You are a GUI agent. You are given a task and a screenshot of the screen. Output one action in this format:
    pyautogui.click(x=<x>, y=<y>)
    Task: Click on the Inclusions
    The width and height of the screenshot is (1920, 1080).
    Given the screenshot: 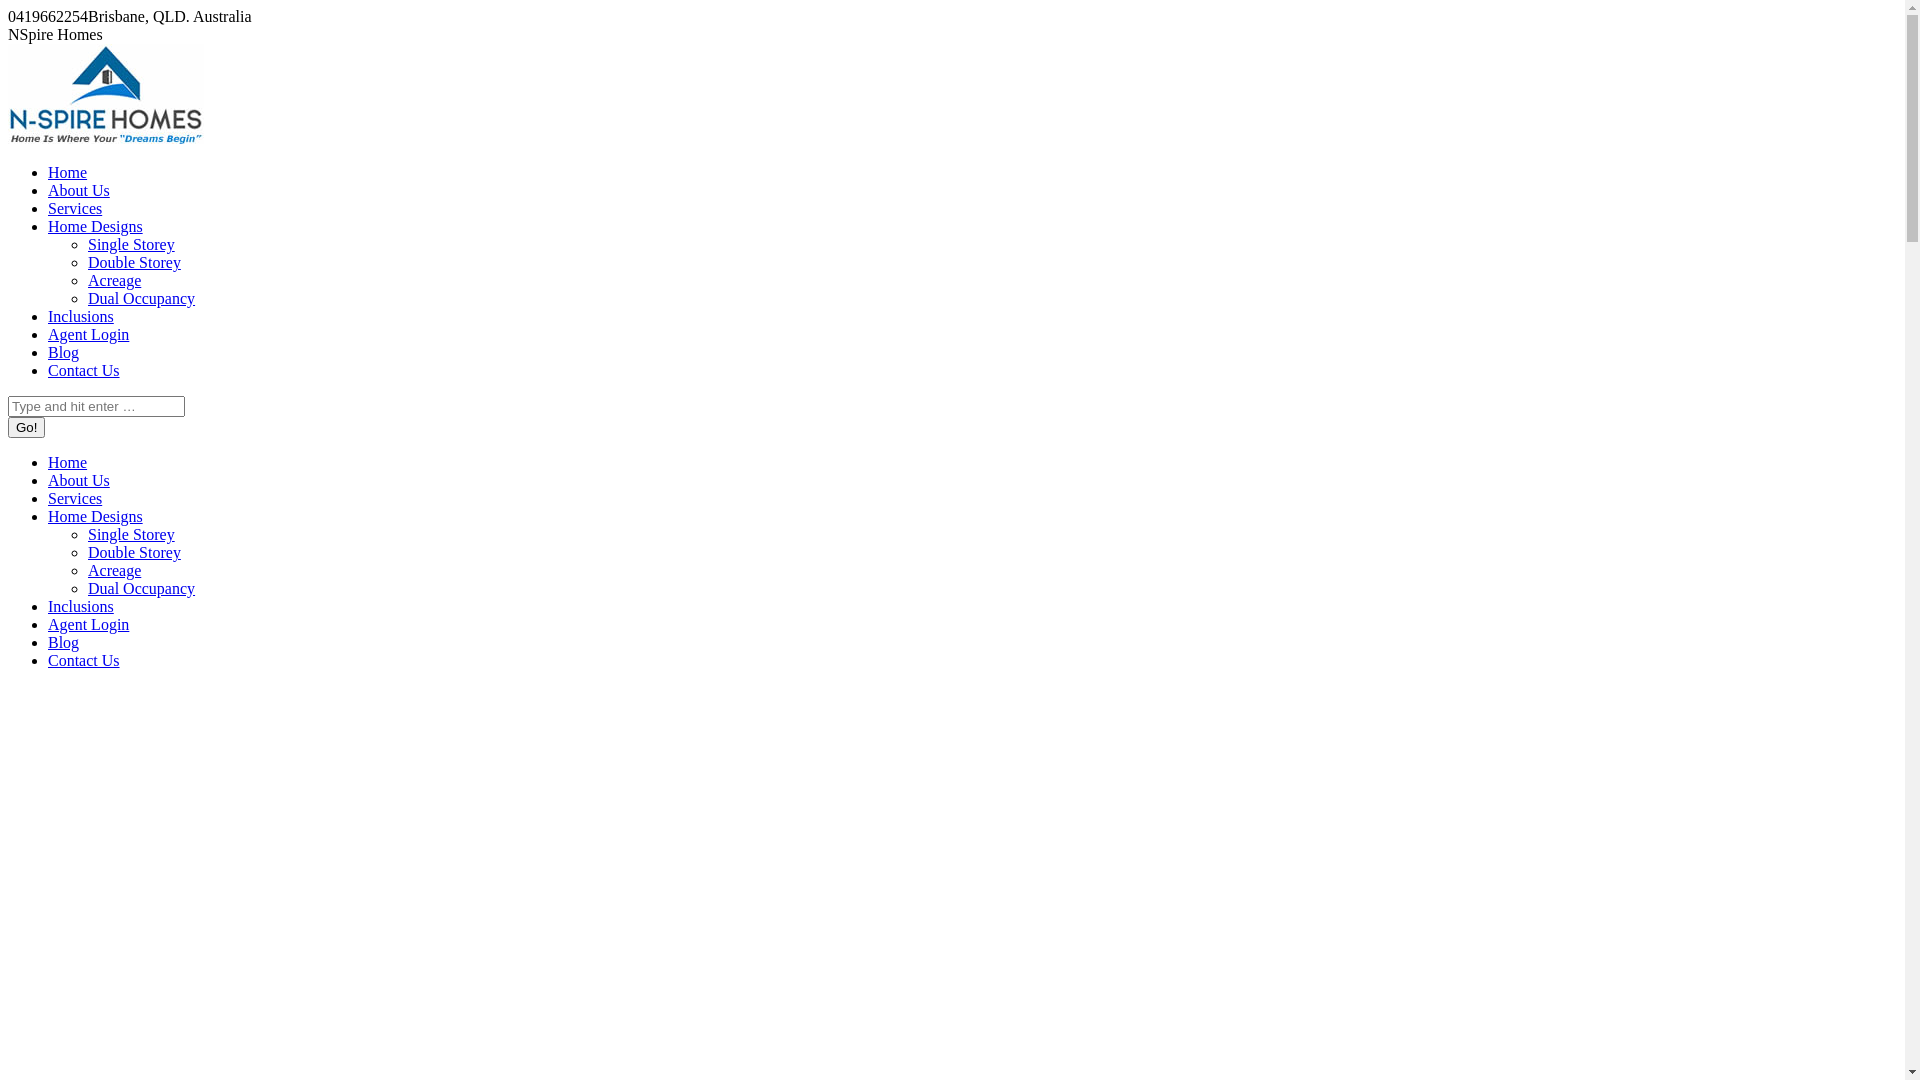 What is the action you would take?
    pyautogui.click(x=81, y=606)
    